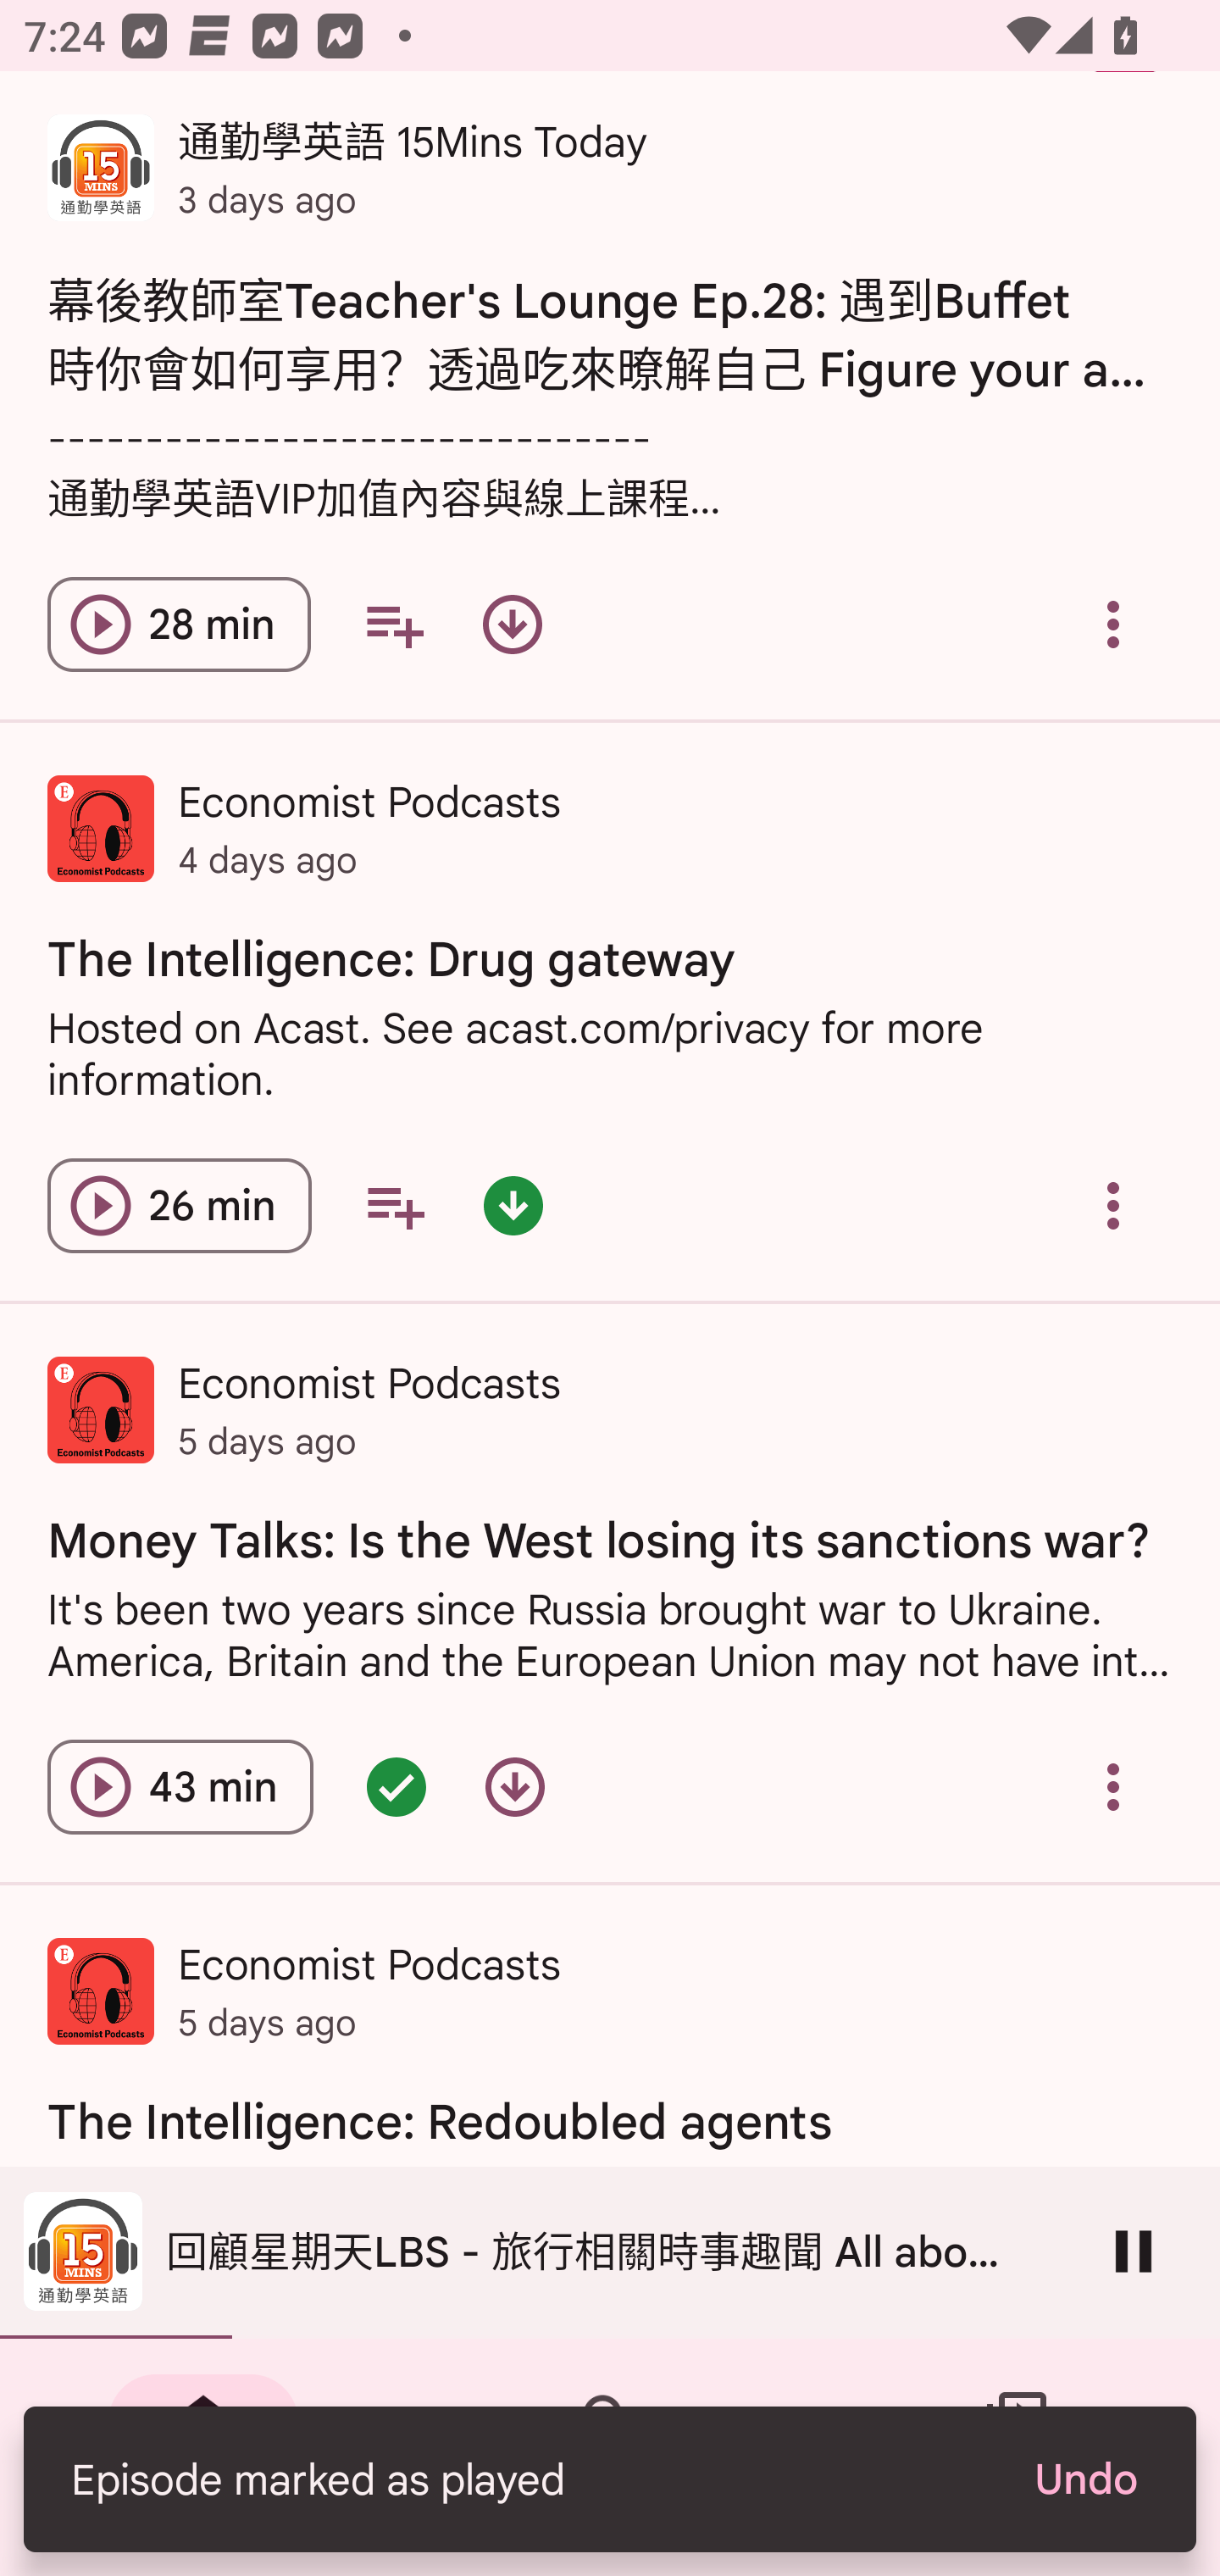 Image resolution: width=1220 pixels, height=2576 pixels. I want to click on Add to your queue, so click(395, 1205).